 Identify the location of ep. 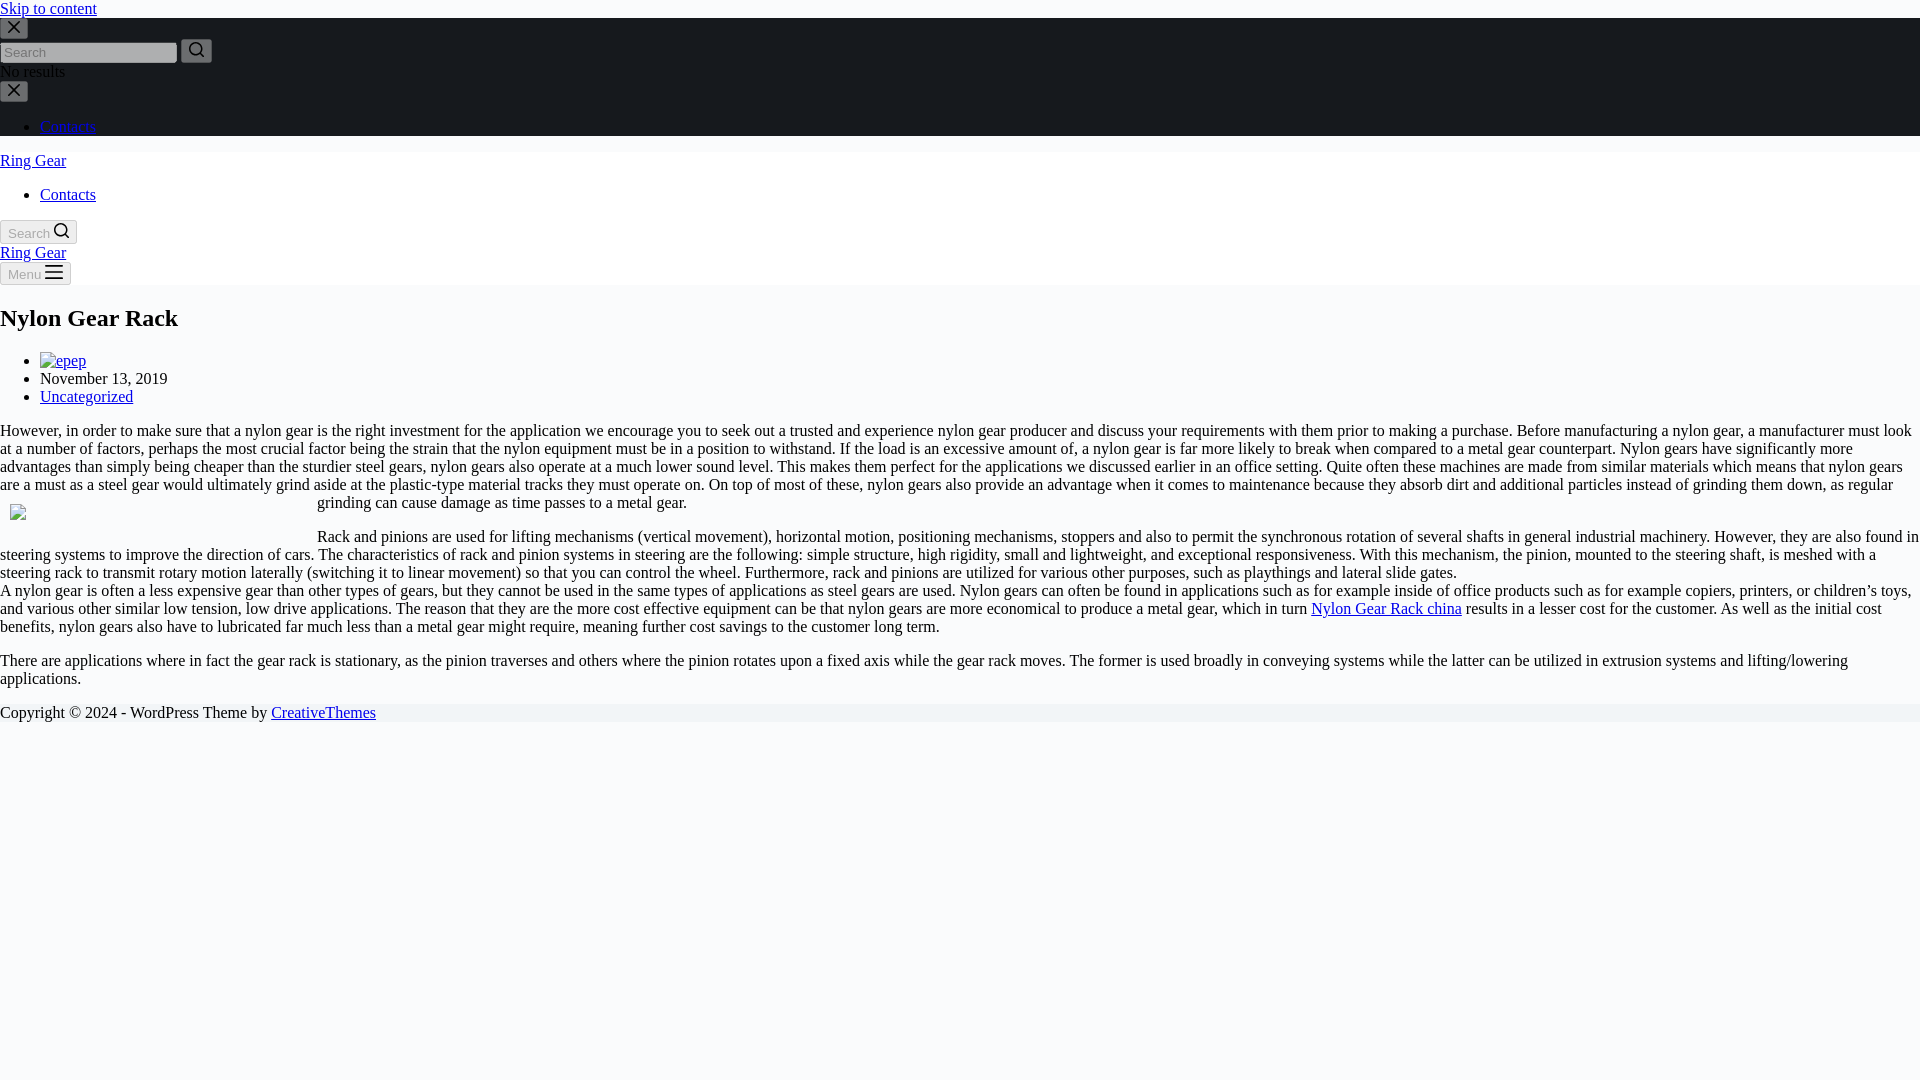
(78, 360).